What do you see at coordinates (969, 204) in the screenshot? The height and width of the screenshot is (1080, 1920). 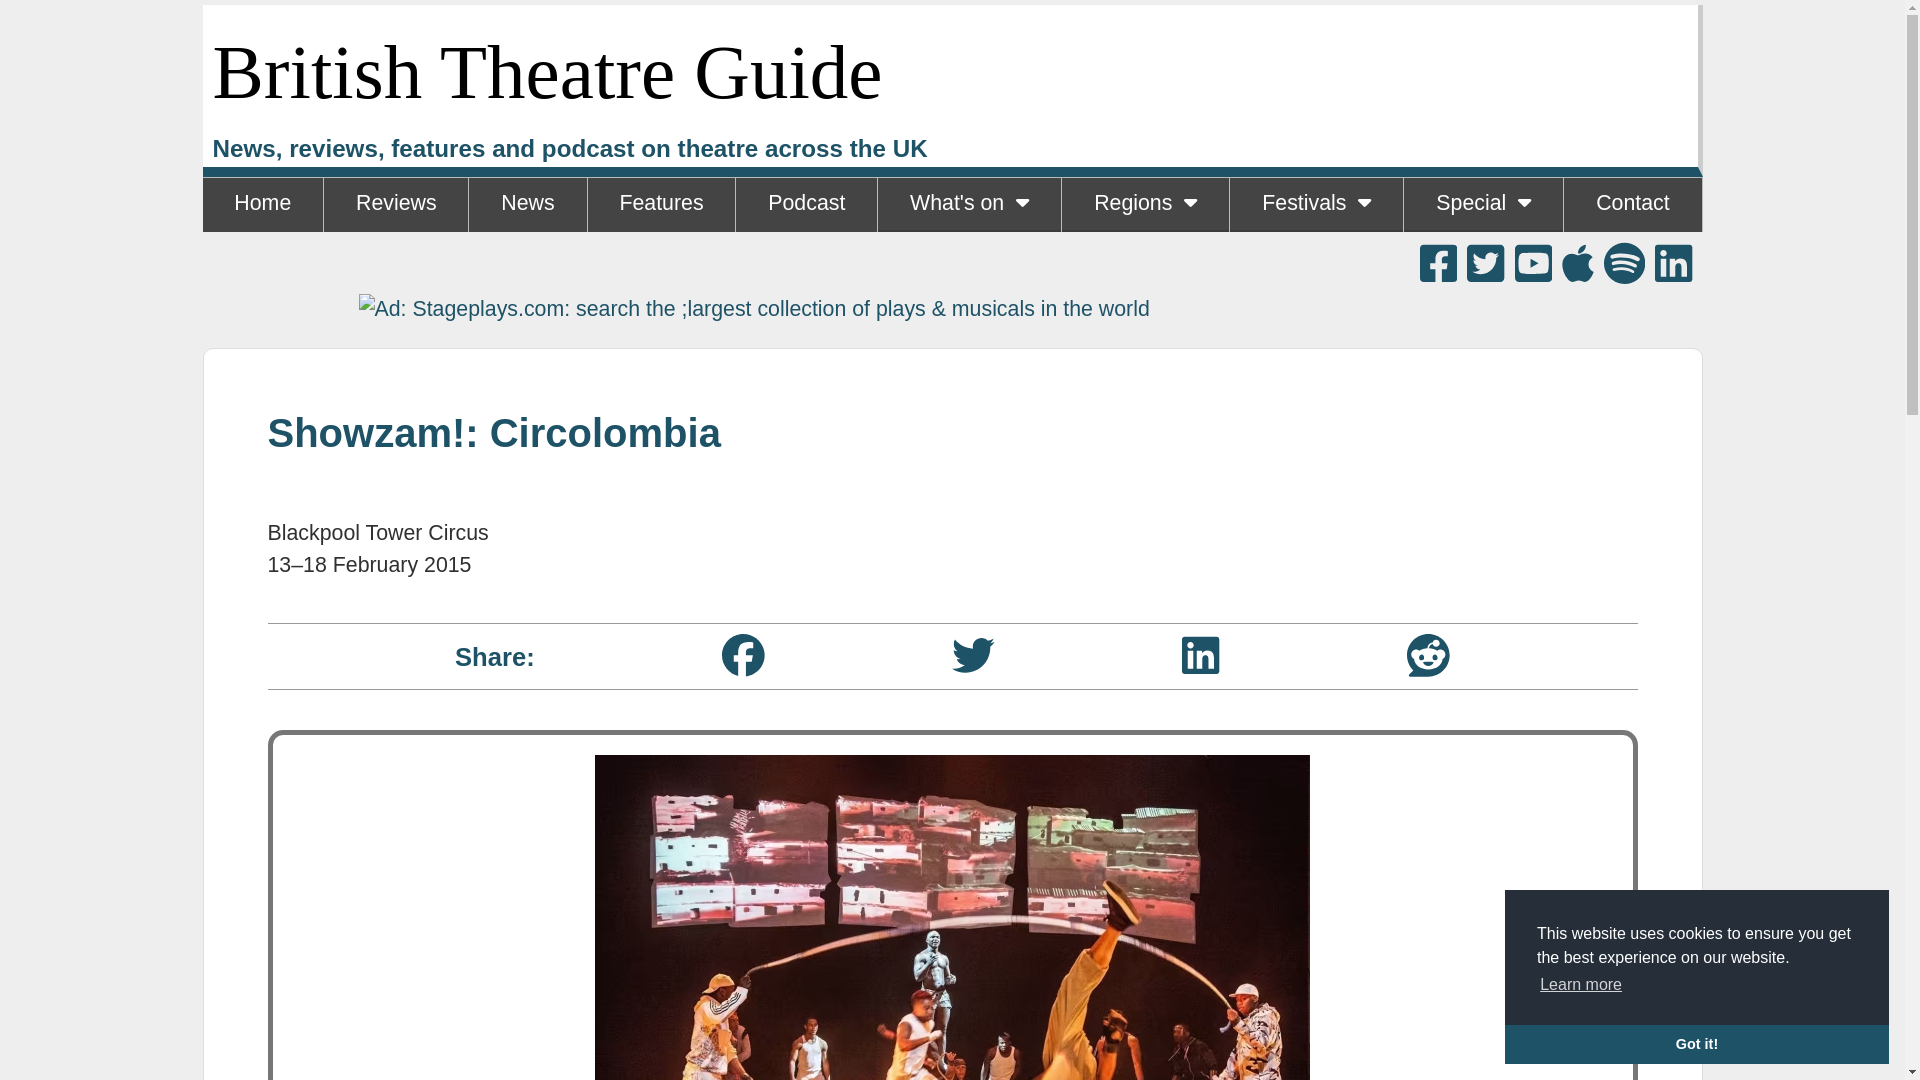 I see `What's on  ` at bounding box center [969, 204].